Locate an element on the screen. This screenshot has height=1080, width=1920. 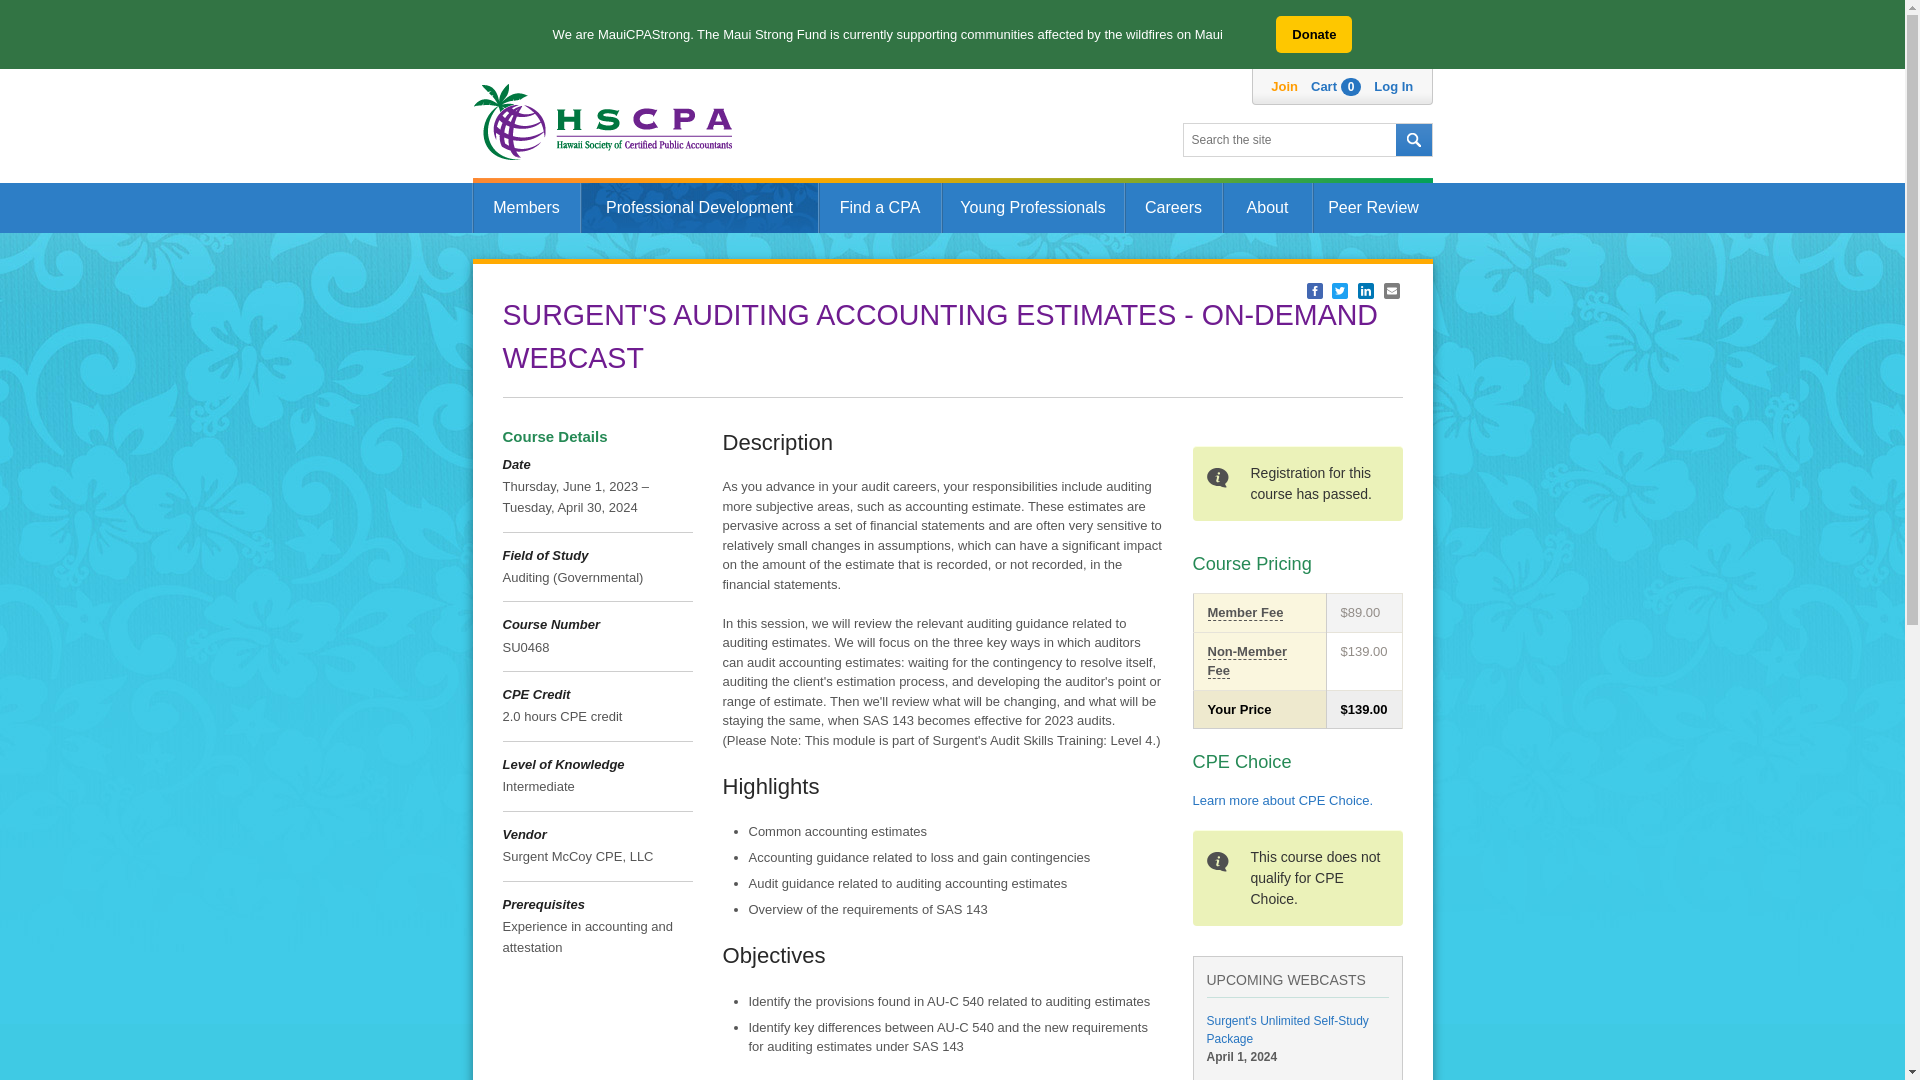
Learn more about CPE Choice. is located at coordinates (1282, 800).